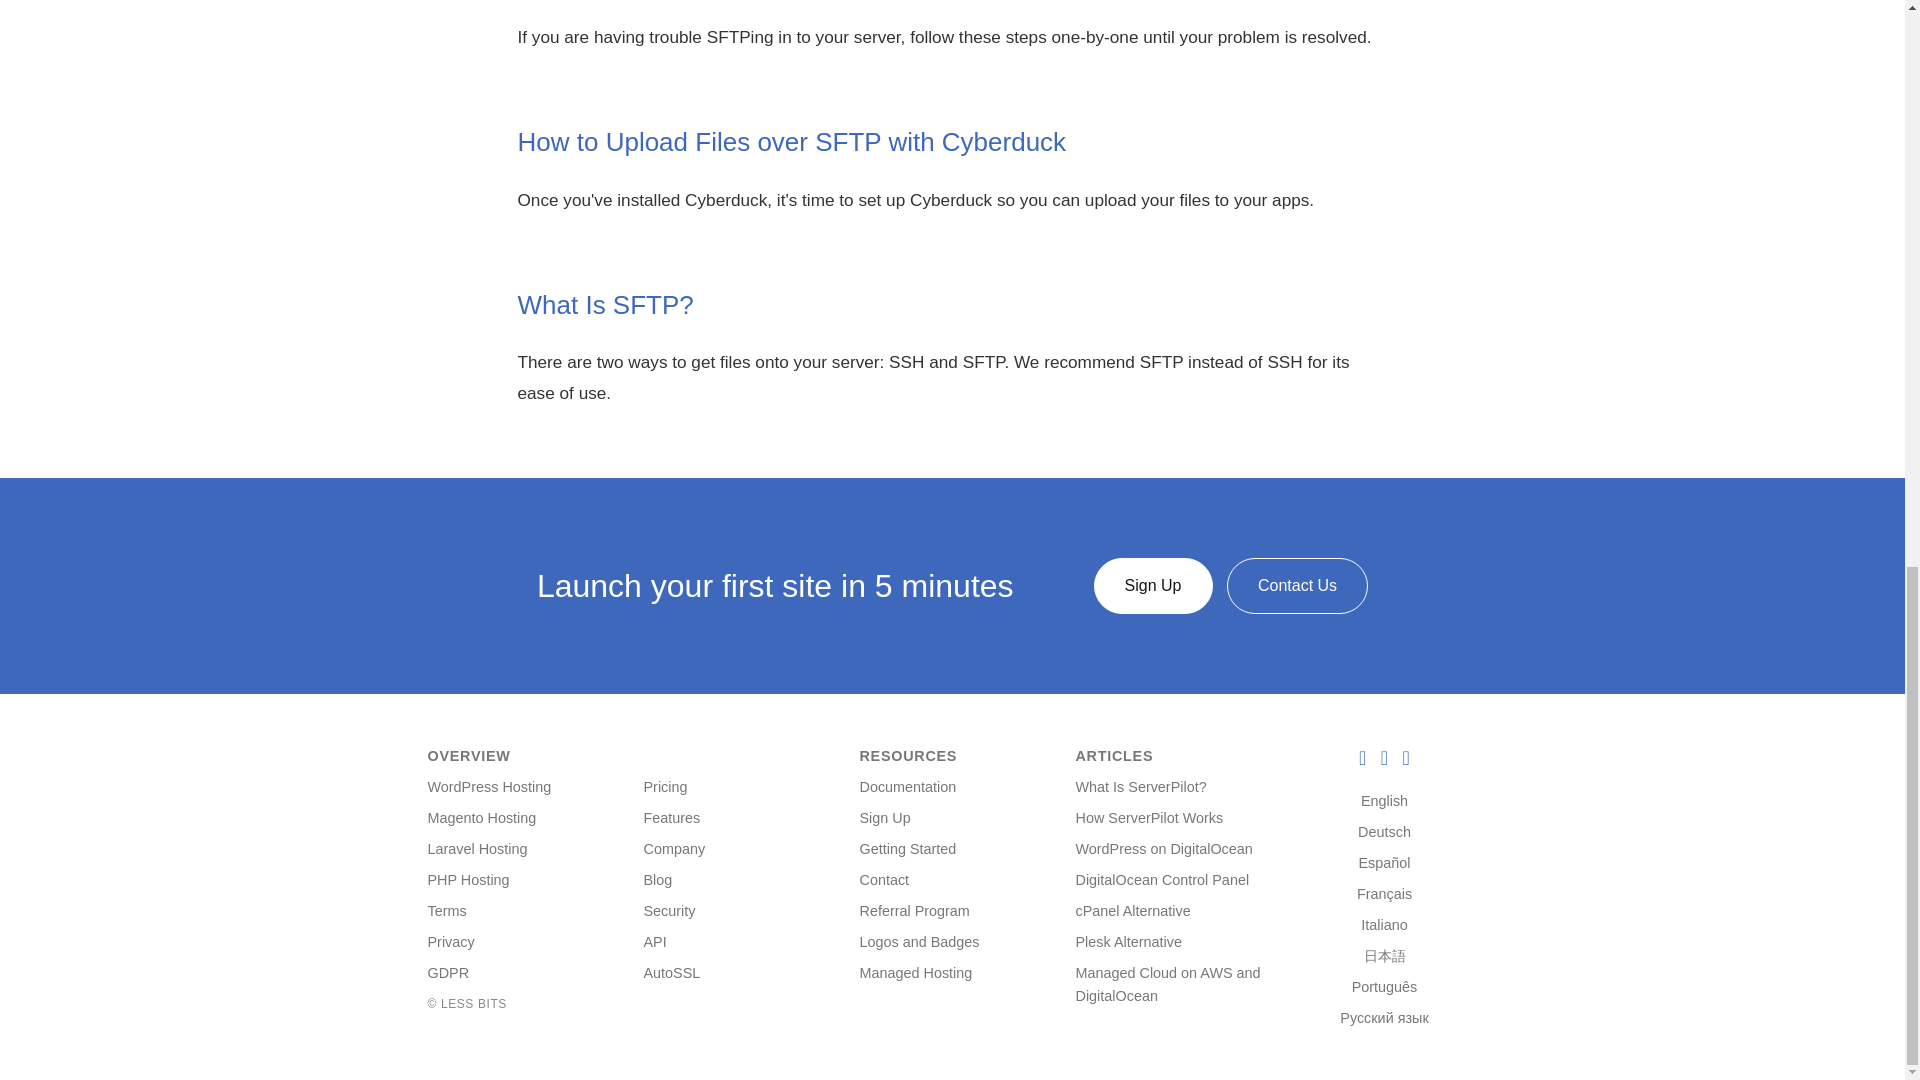  I want to click on What Is SFTP?, so click(606, 304).